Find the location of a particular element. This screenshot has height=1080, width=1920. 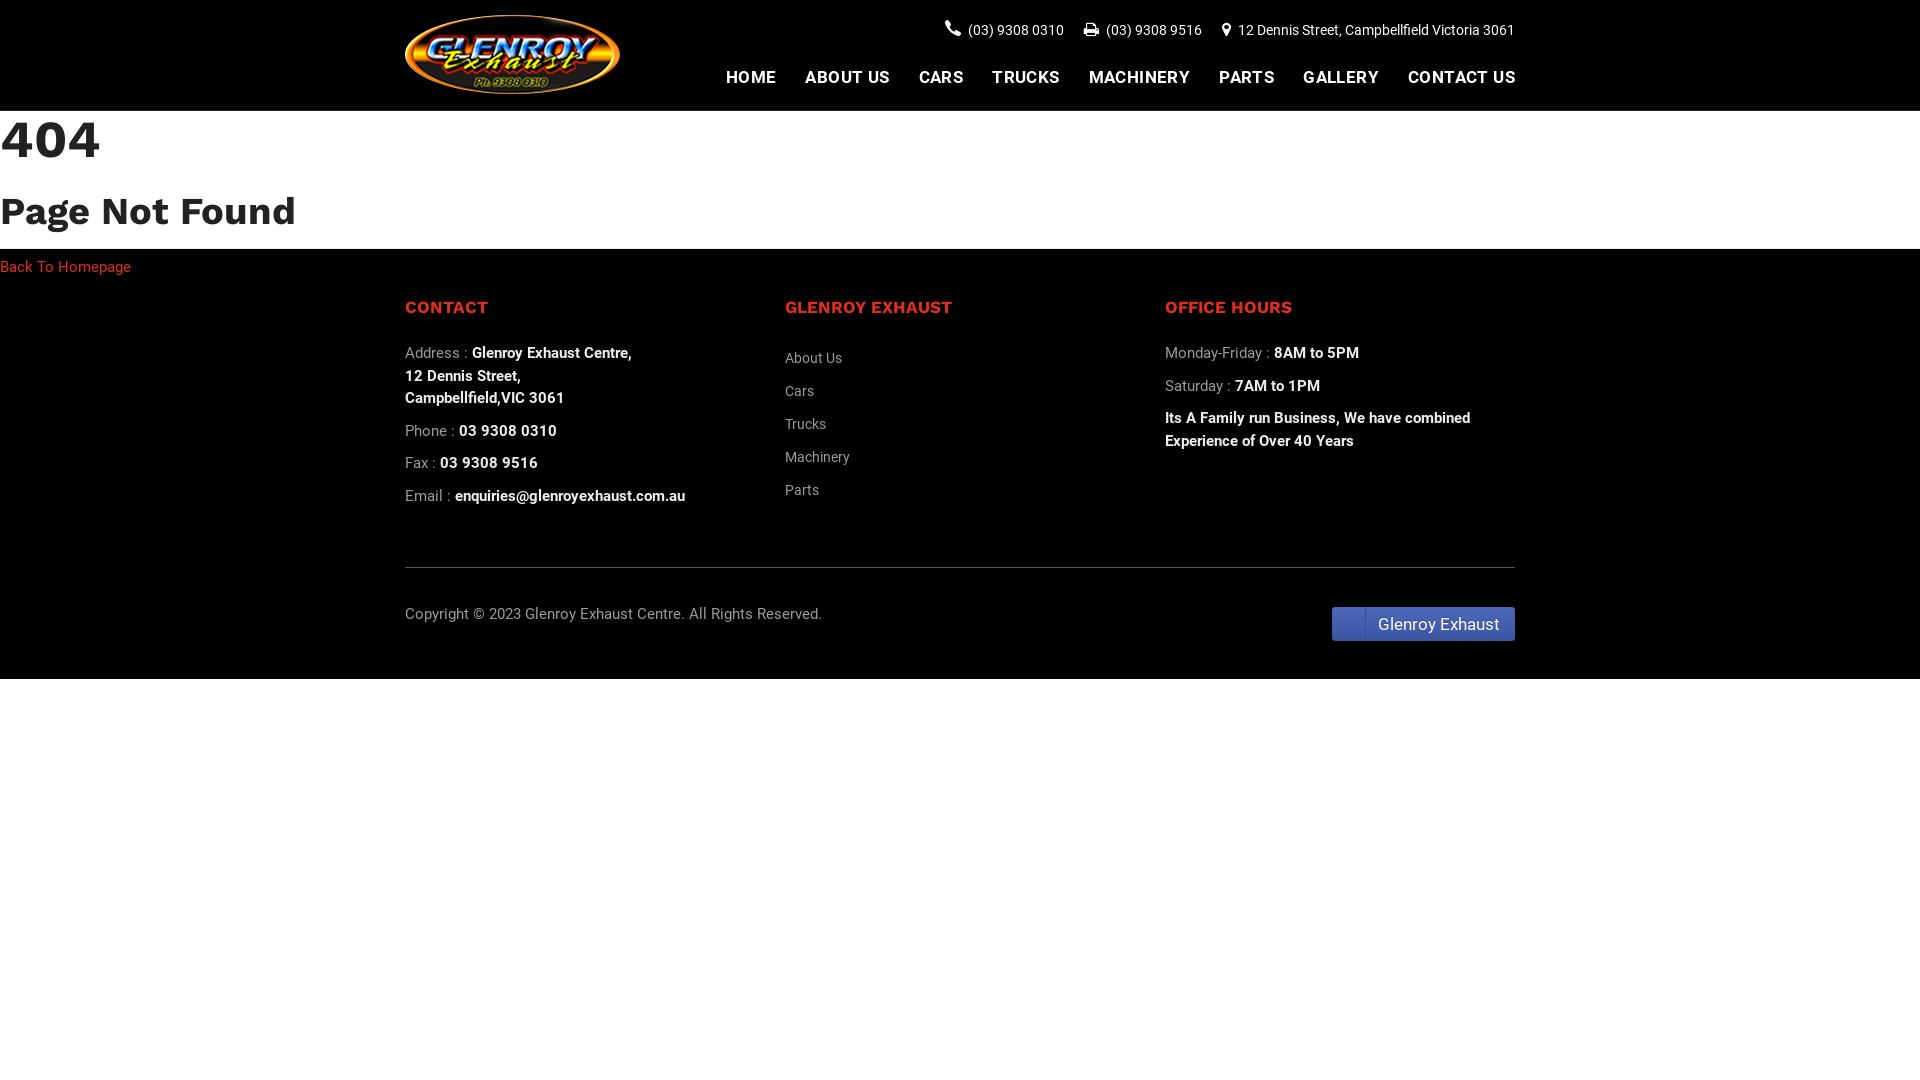

ABOUT US is located at coordinates (847, 78).